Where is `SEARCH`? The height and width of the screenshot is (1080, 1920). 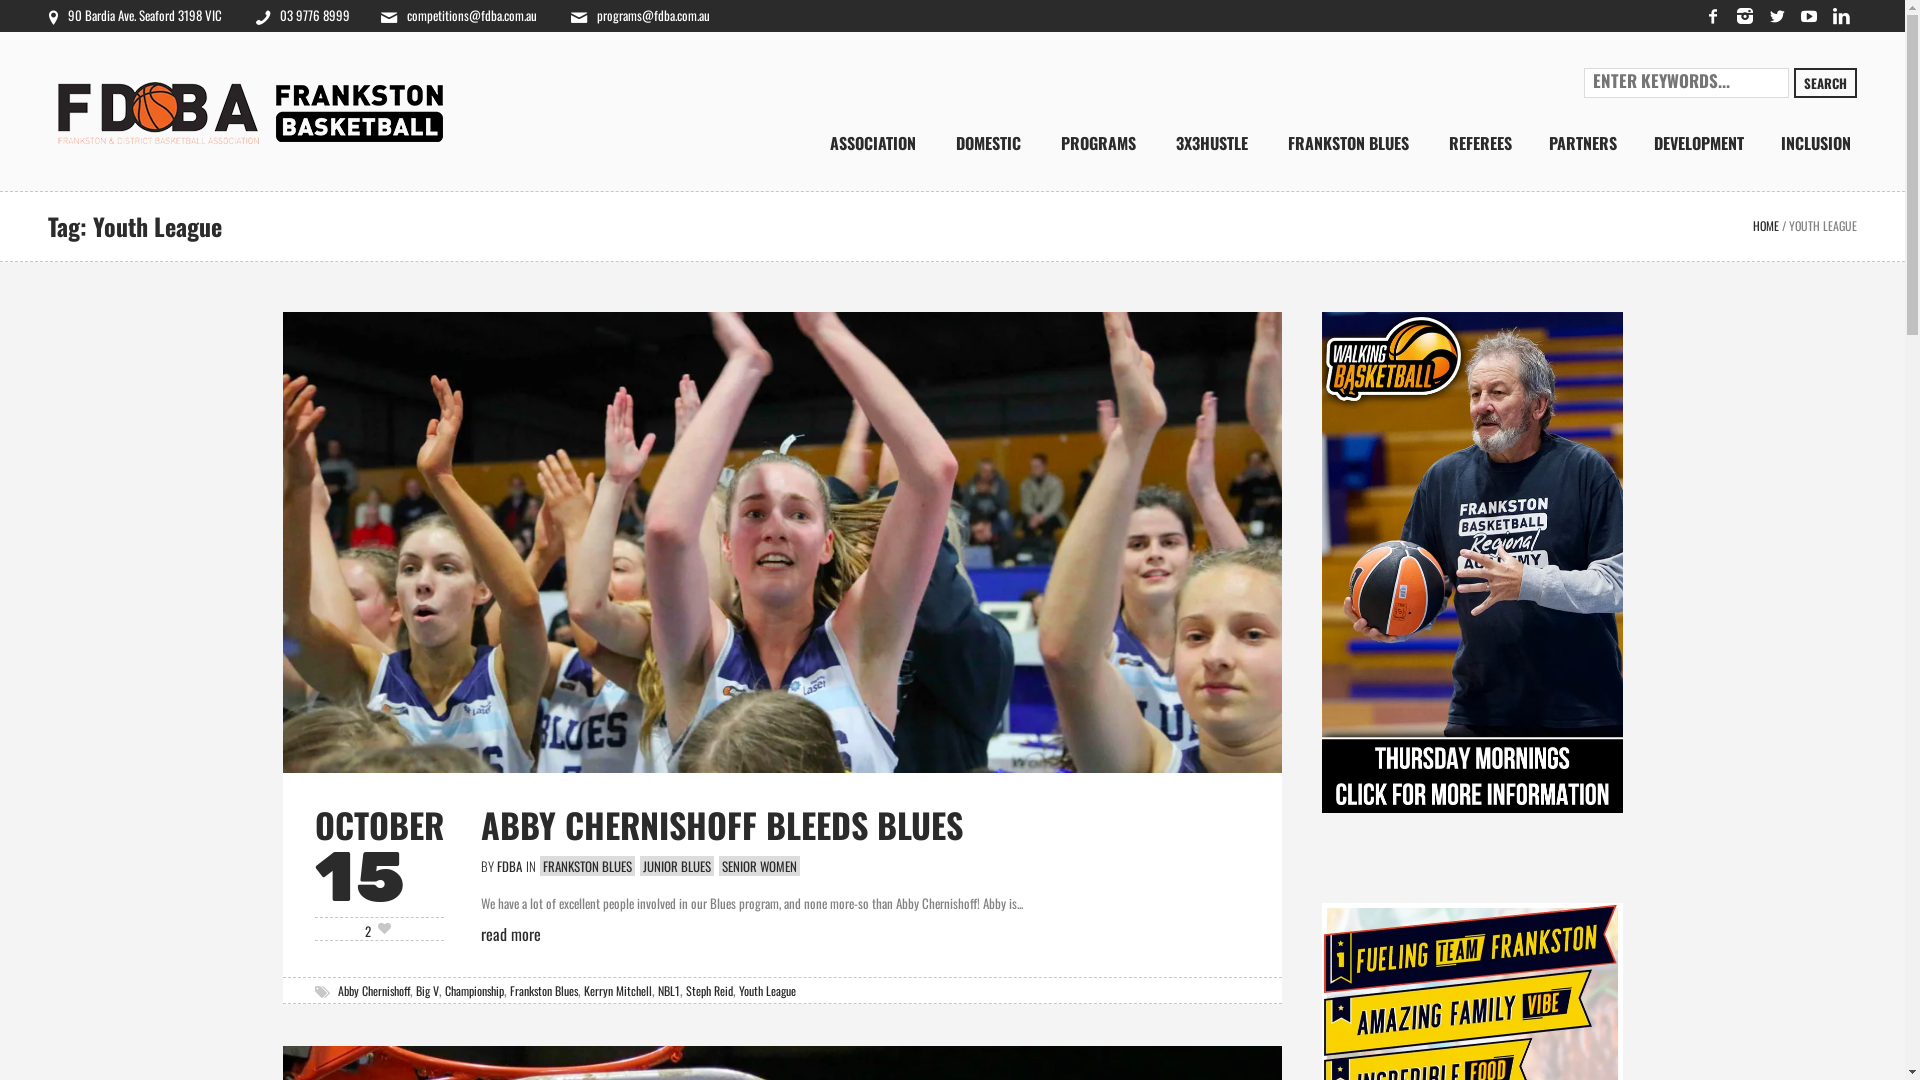 SEARCH is located at coordinates (1826, 83).